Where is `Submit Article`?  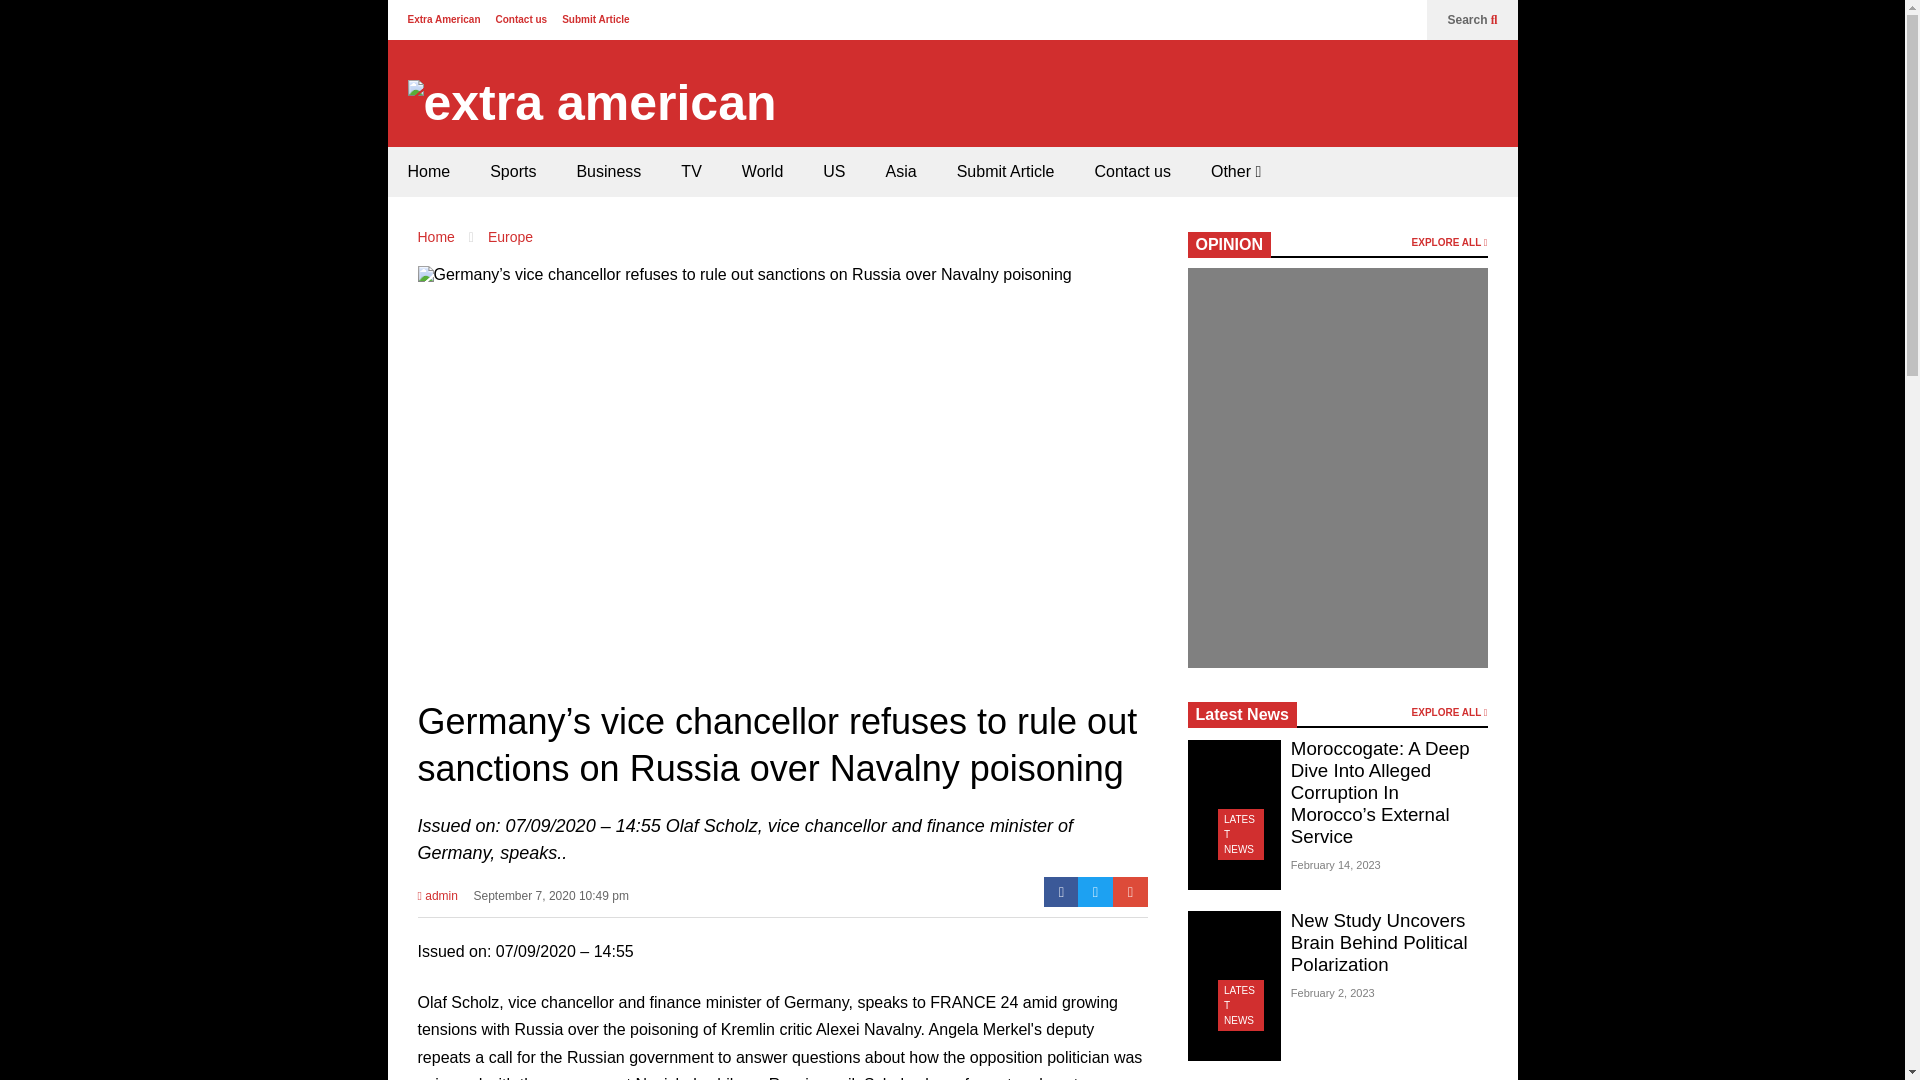
Submit Article is located at coordinates (1006, 171).